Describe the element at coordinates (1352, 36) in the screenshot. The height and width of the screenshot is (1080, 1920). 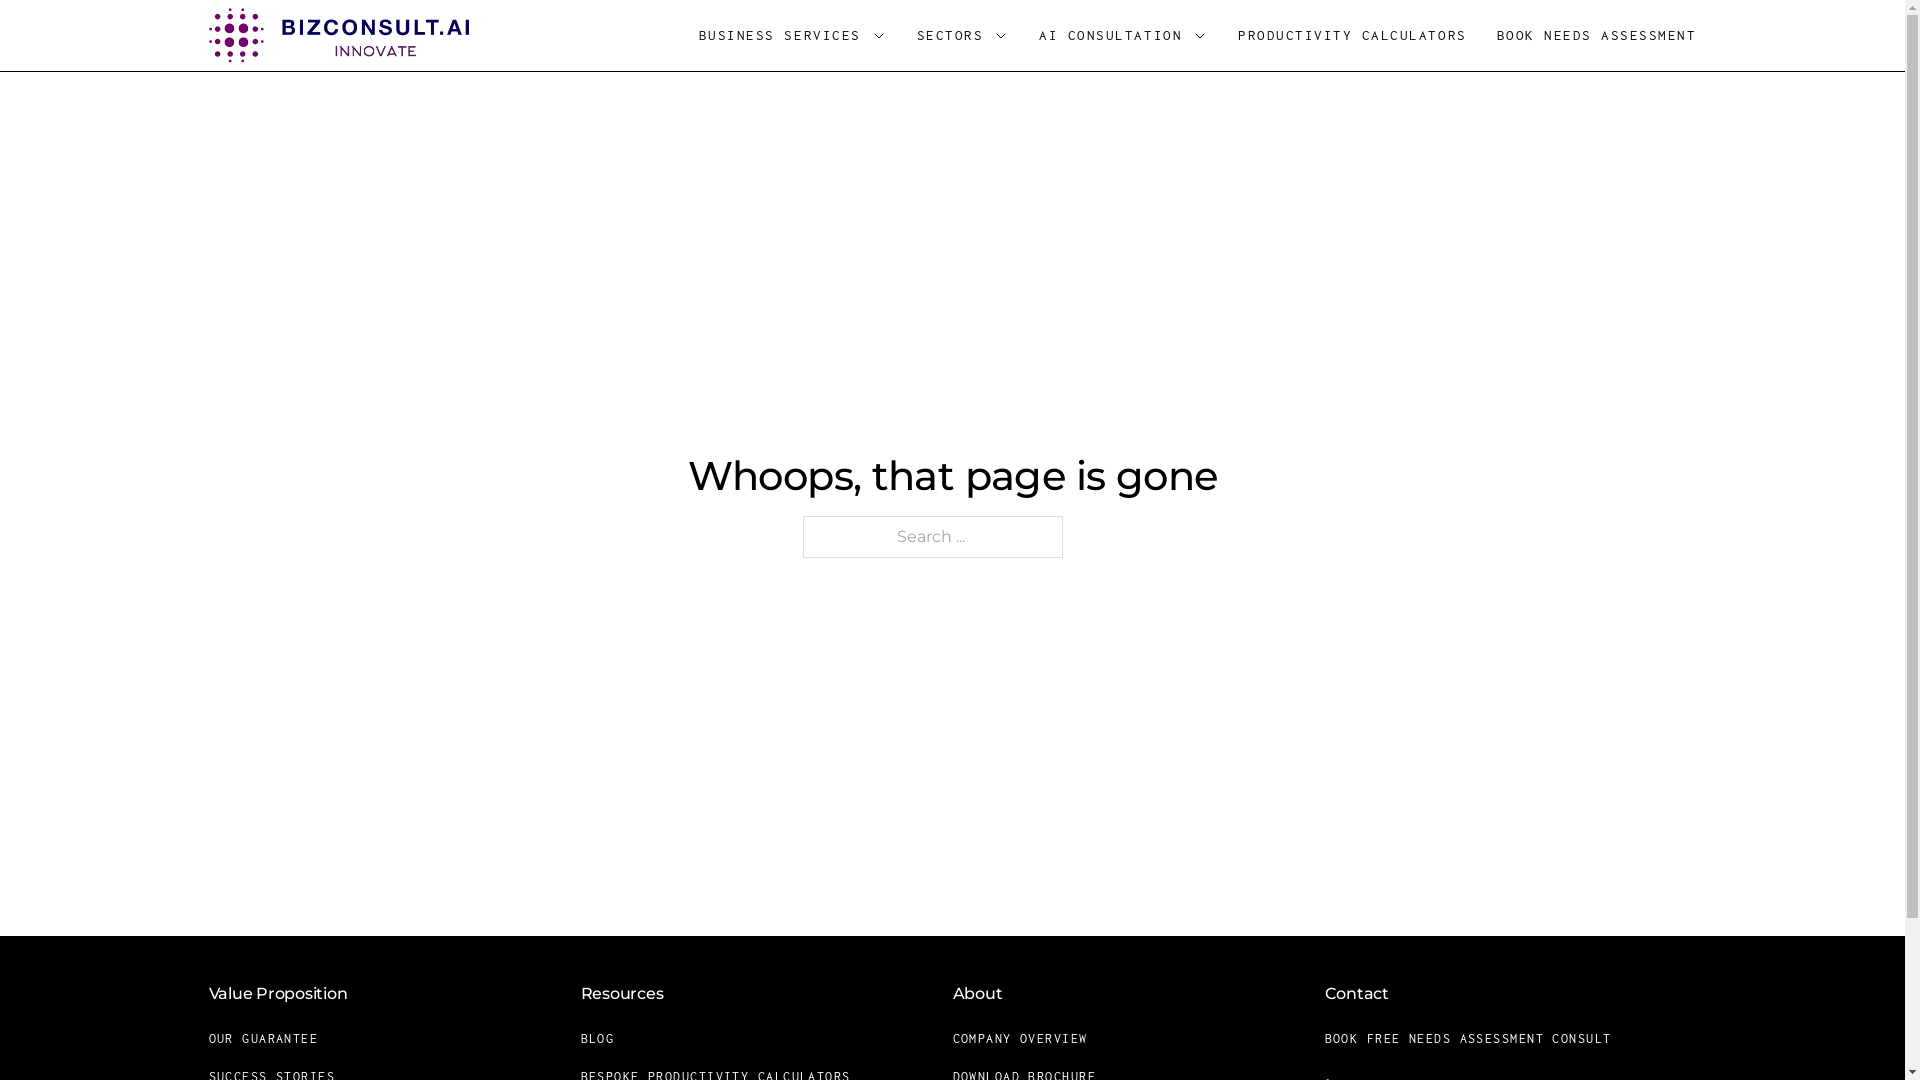
I see `PRODUCTIVITY CALCULATORS` at that location.